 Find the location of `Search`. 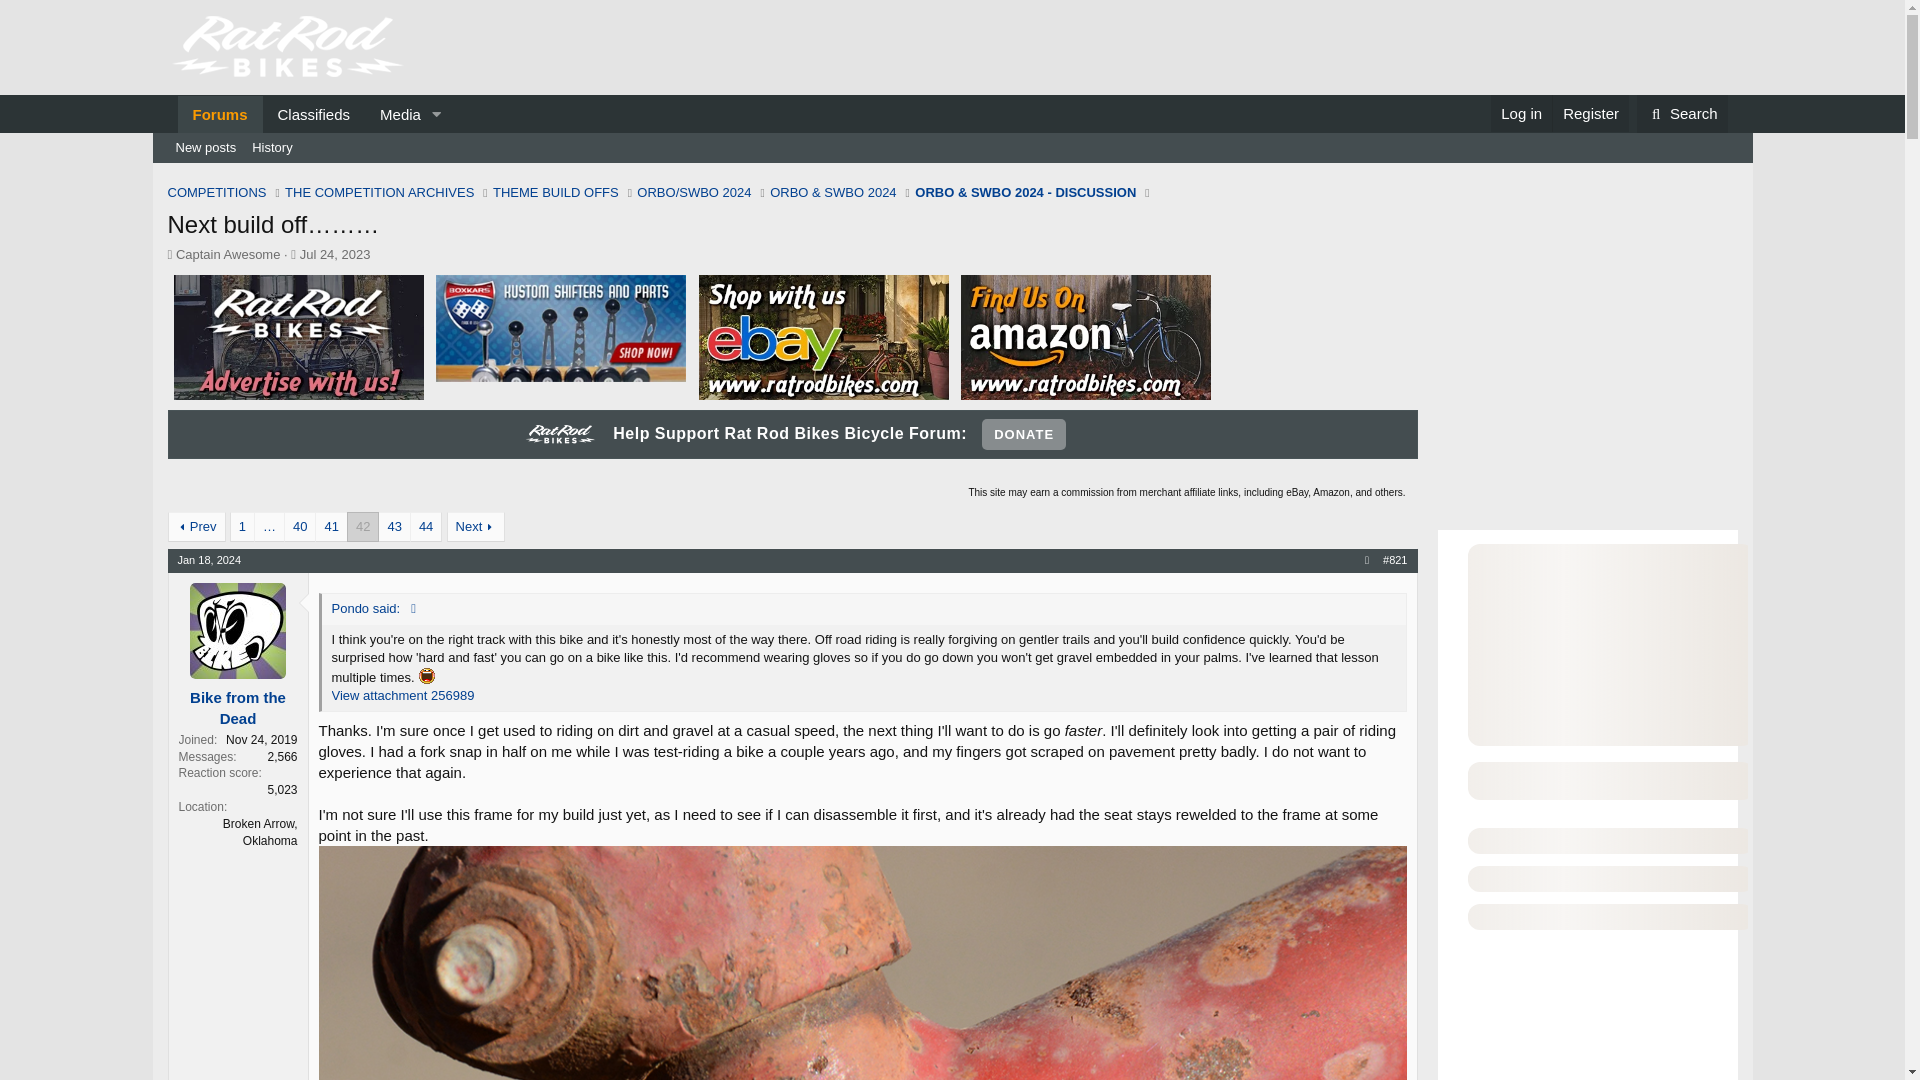

Search is located at coordinates (1682, 114).